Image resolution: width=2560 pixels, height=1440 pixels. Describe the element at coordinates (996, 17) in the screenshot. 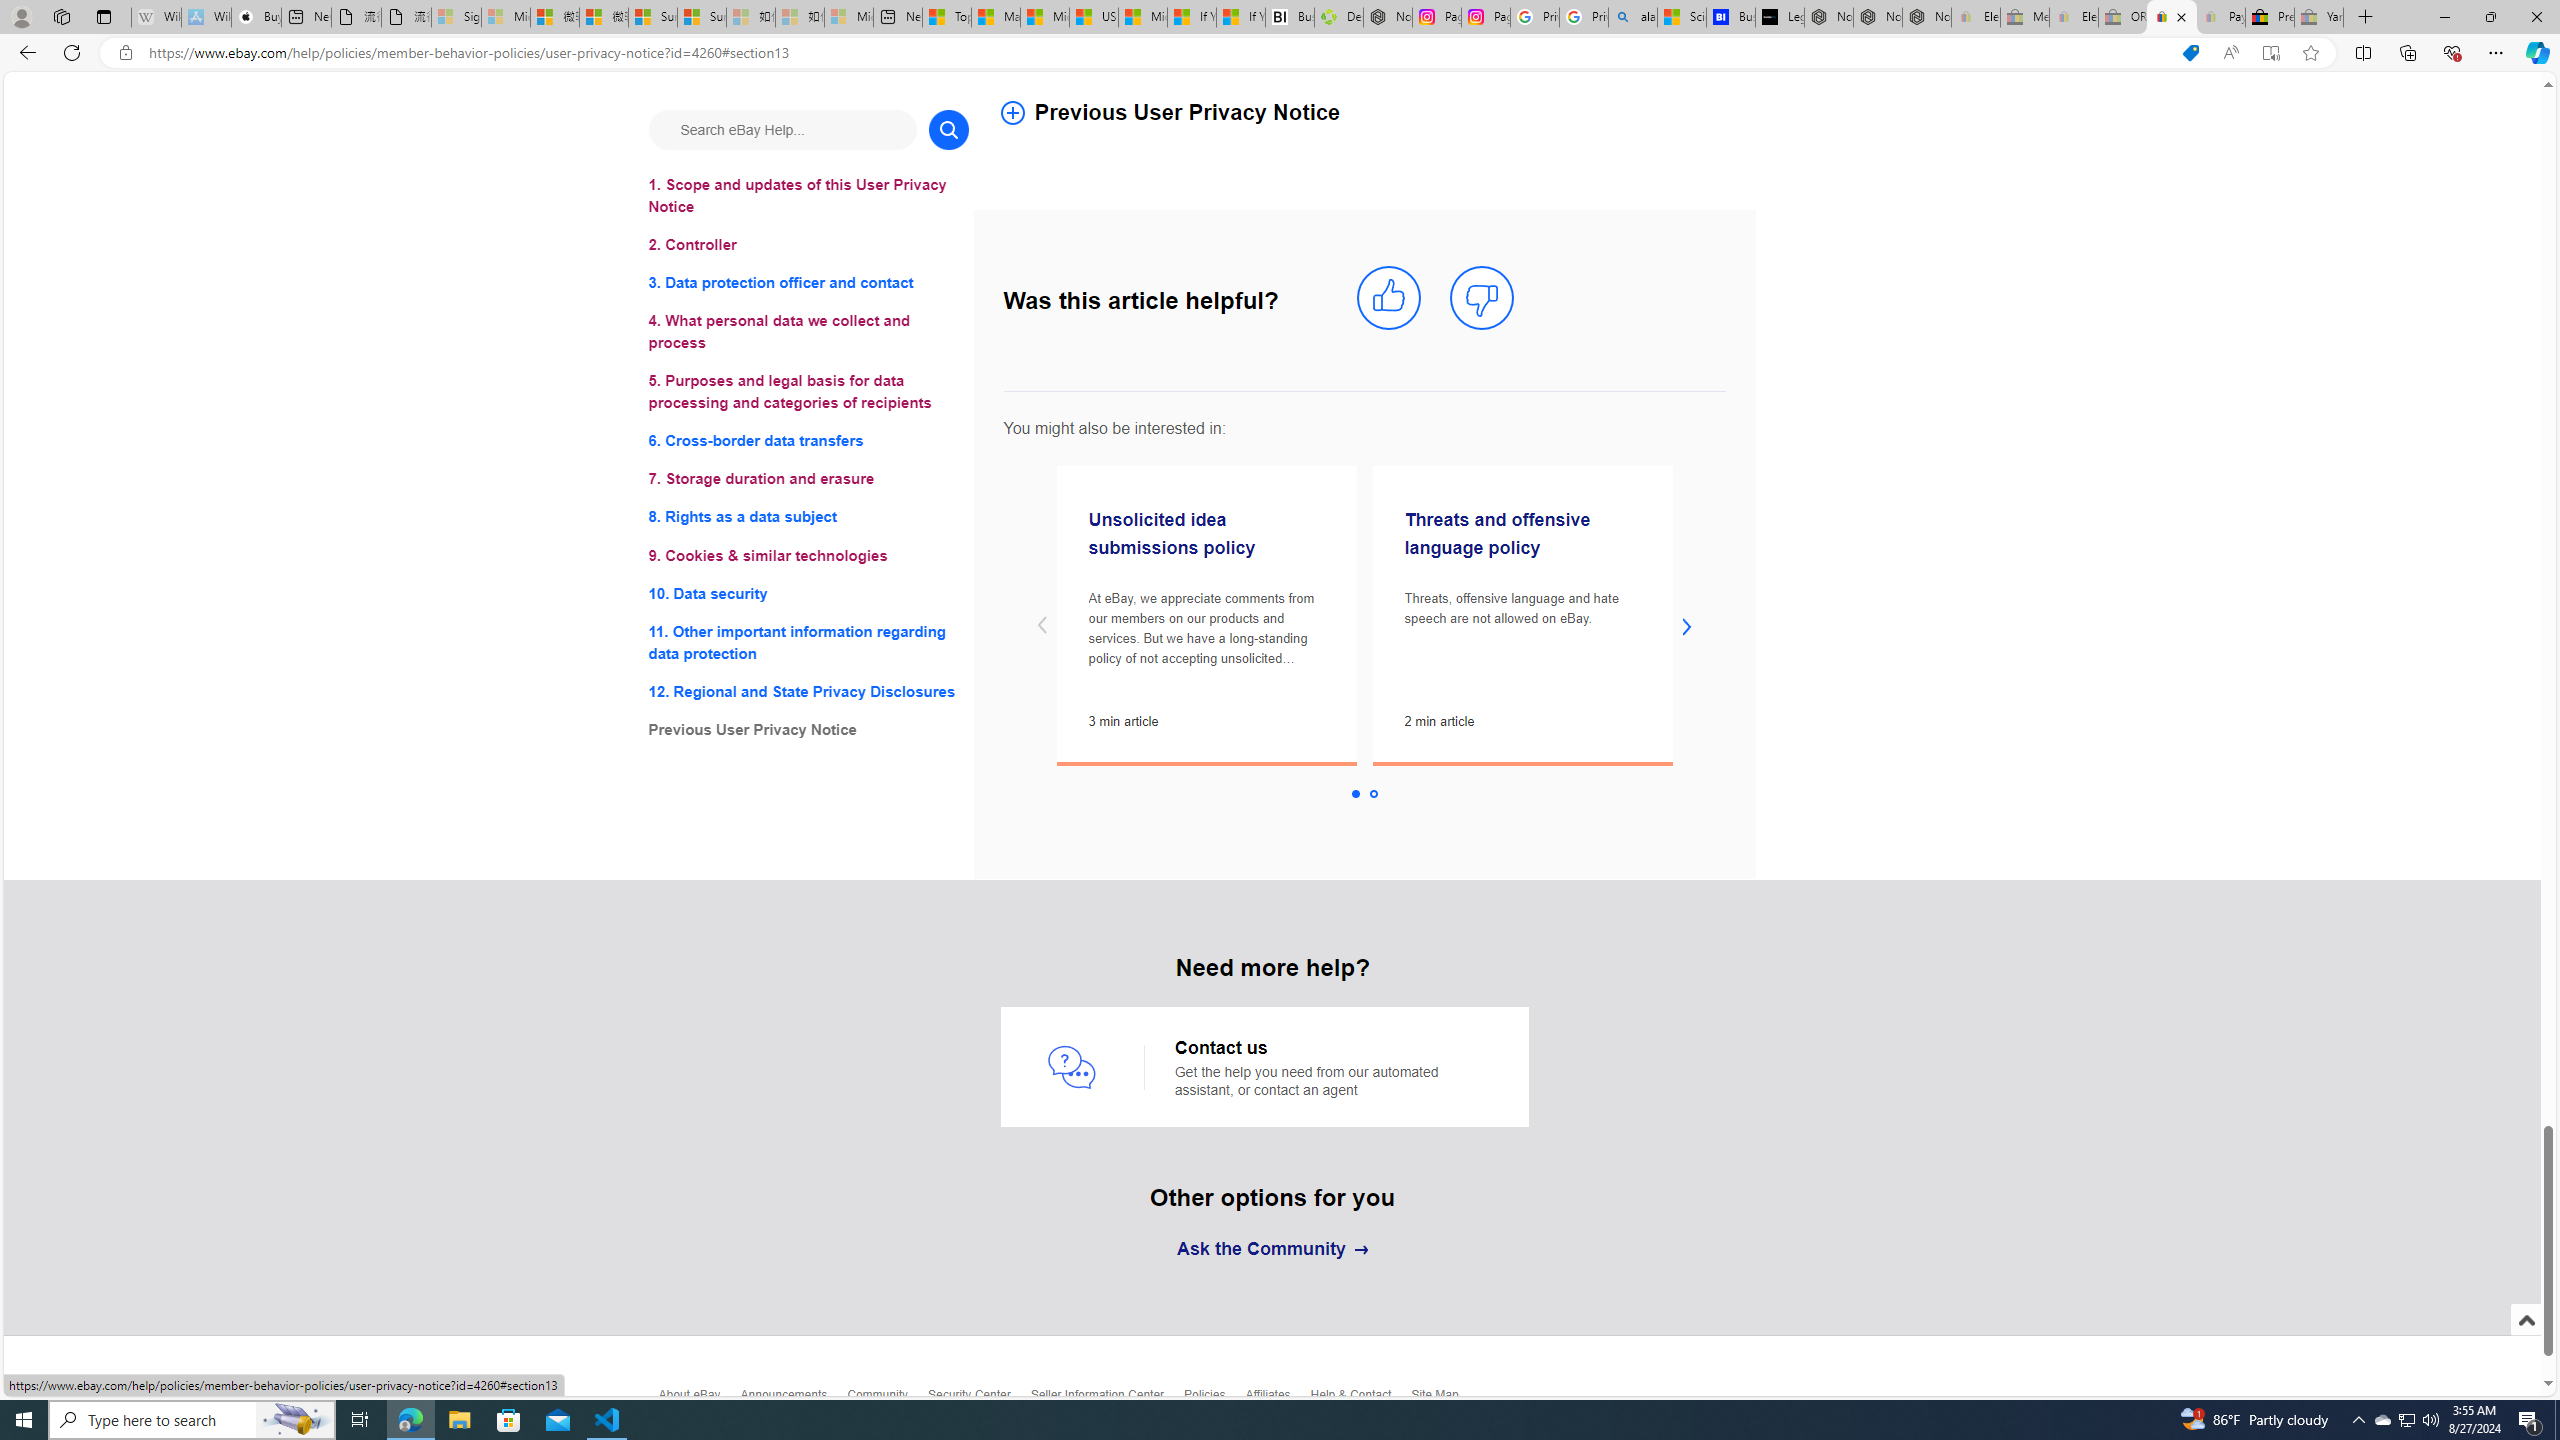

I see `Marine life - MSN` at that location.